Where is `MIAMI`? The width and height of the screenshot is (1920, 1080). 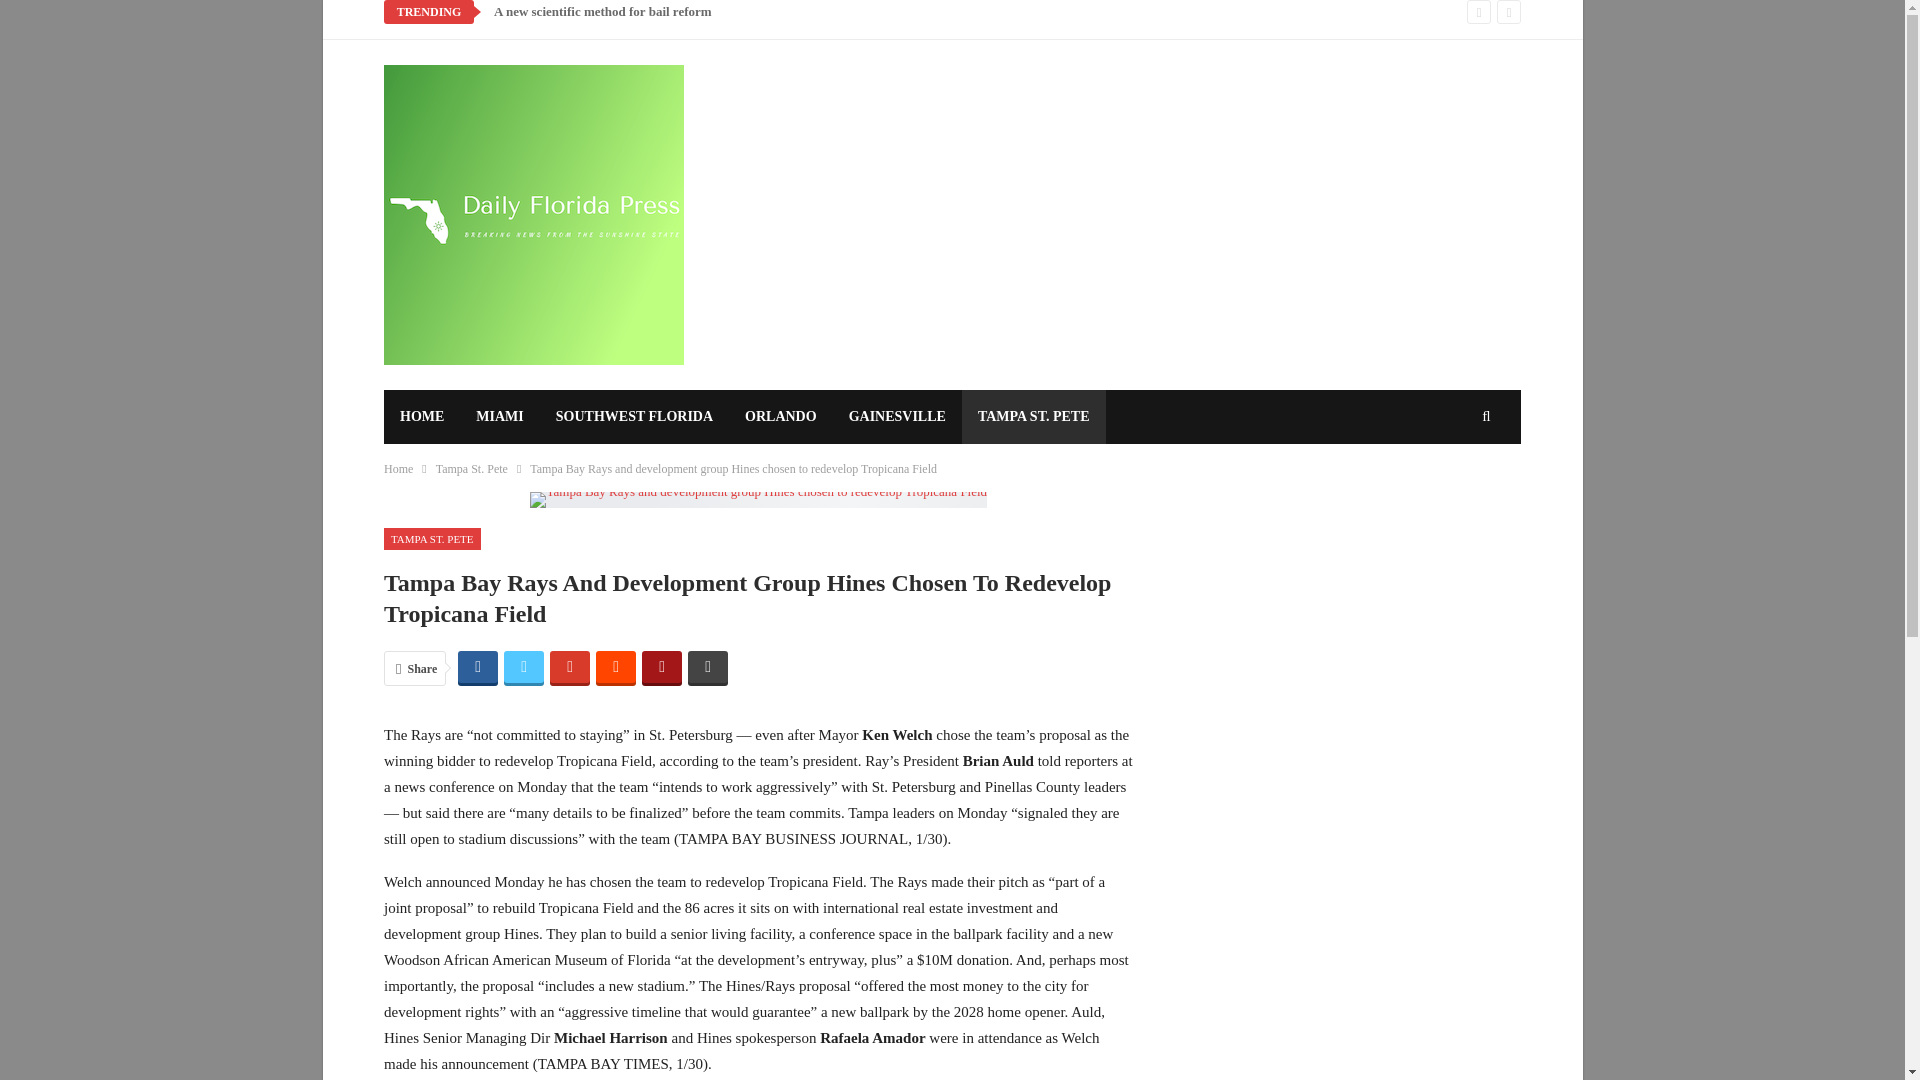
MIAMI is located at coordinates (500, 416).